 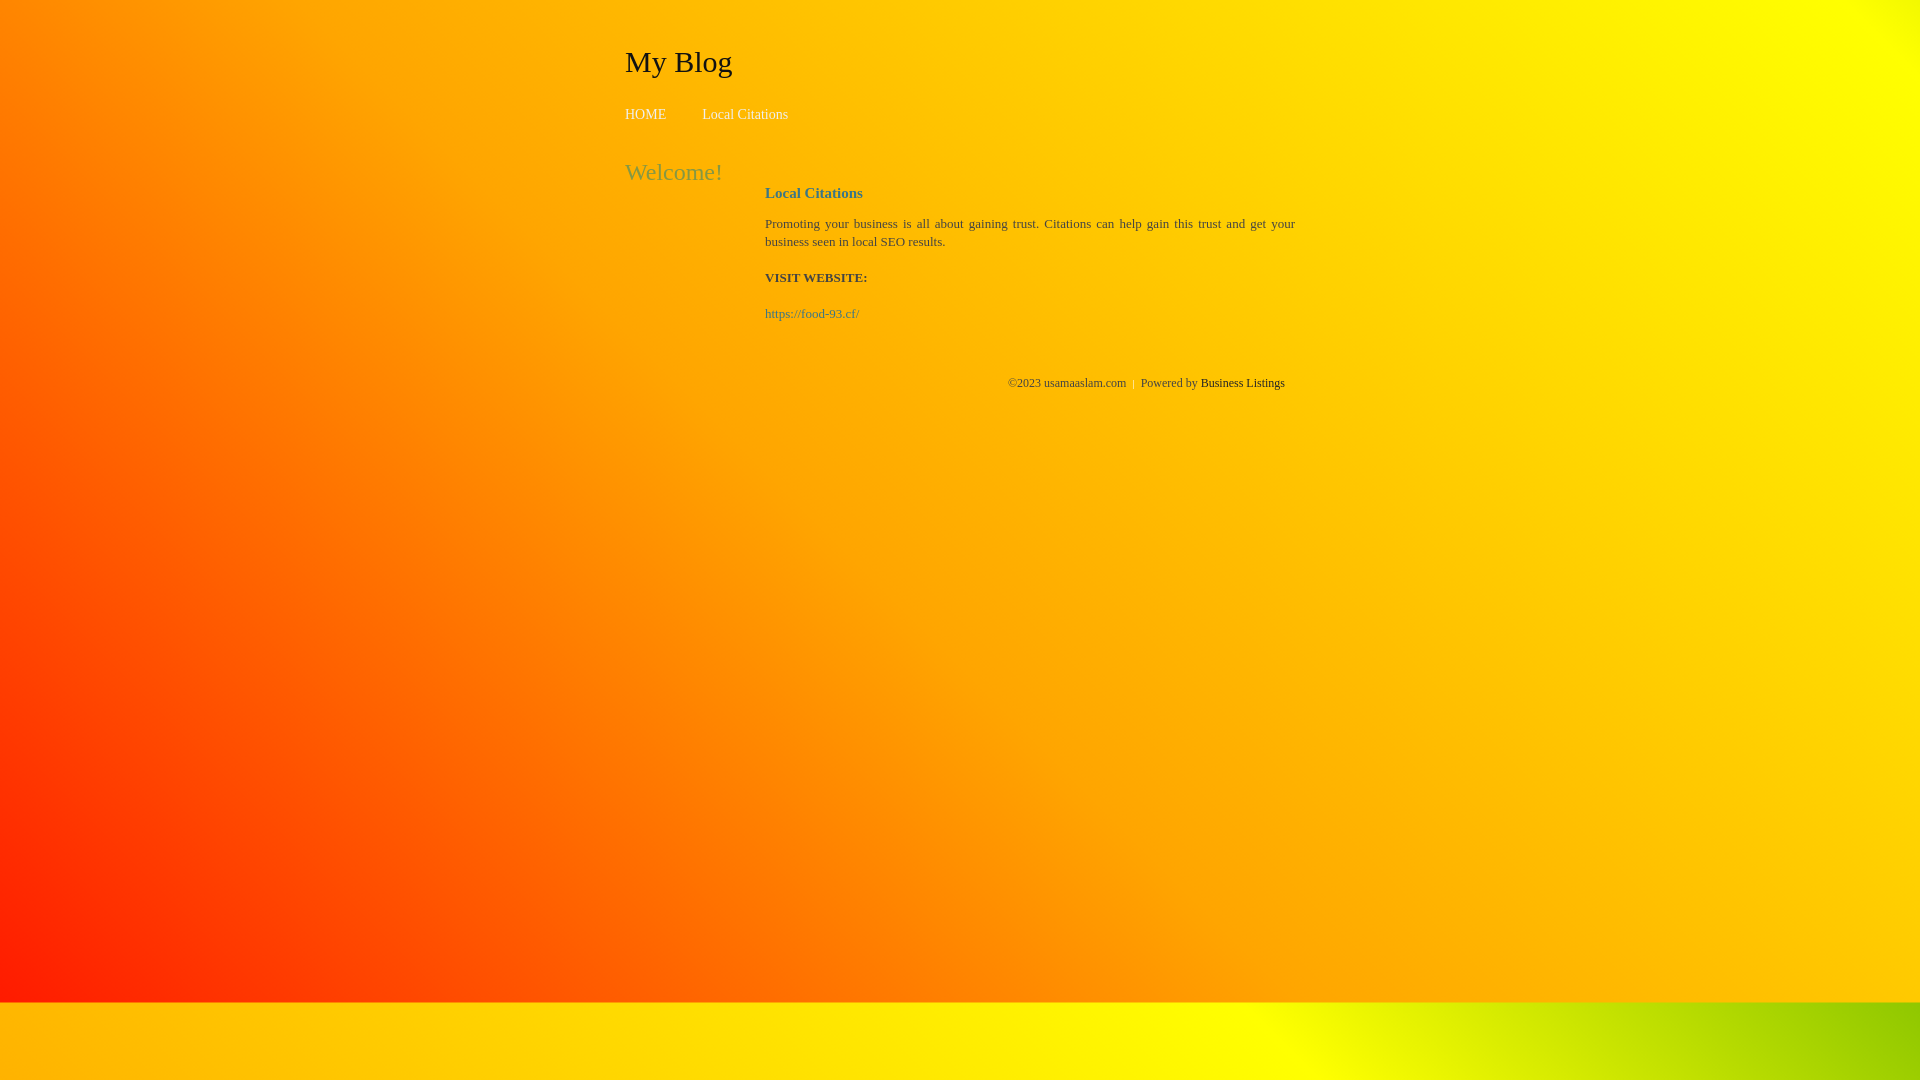 What do you see at coordinates (745, 114) in the screenshot?
I see `Local Citations` at bounding box center [745, 114].